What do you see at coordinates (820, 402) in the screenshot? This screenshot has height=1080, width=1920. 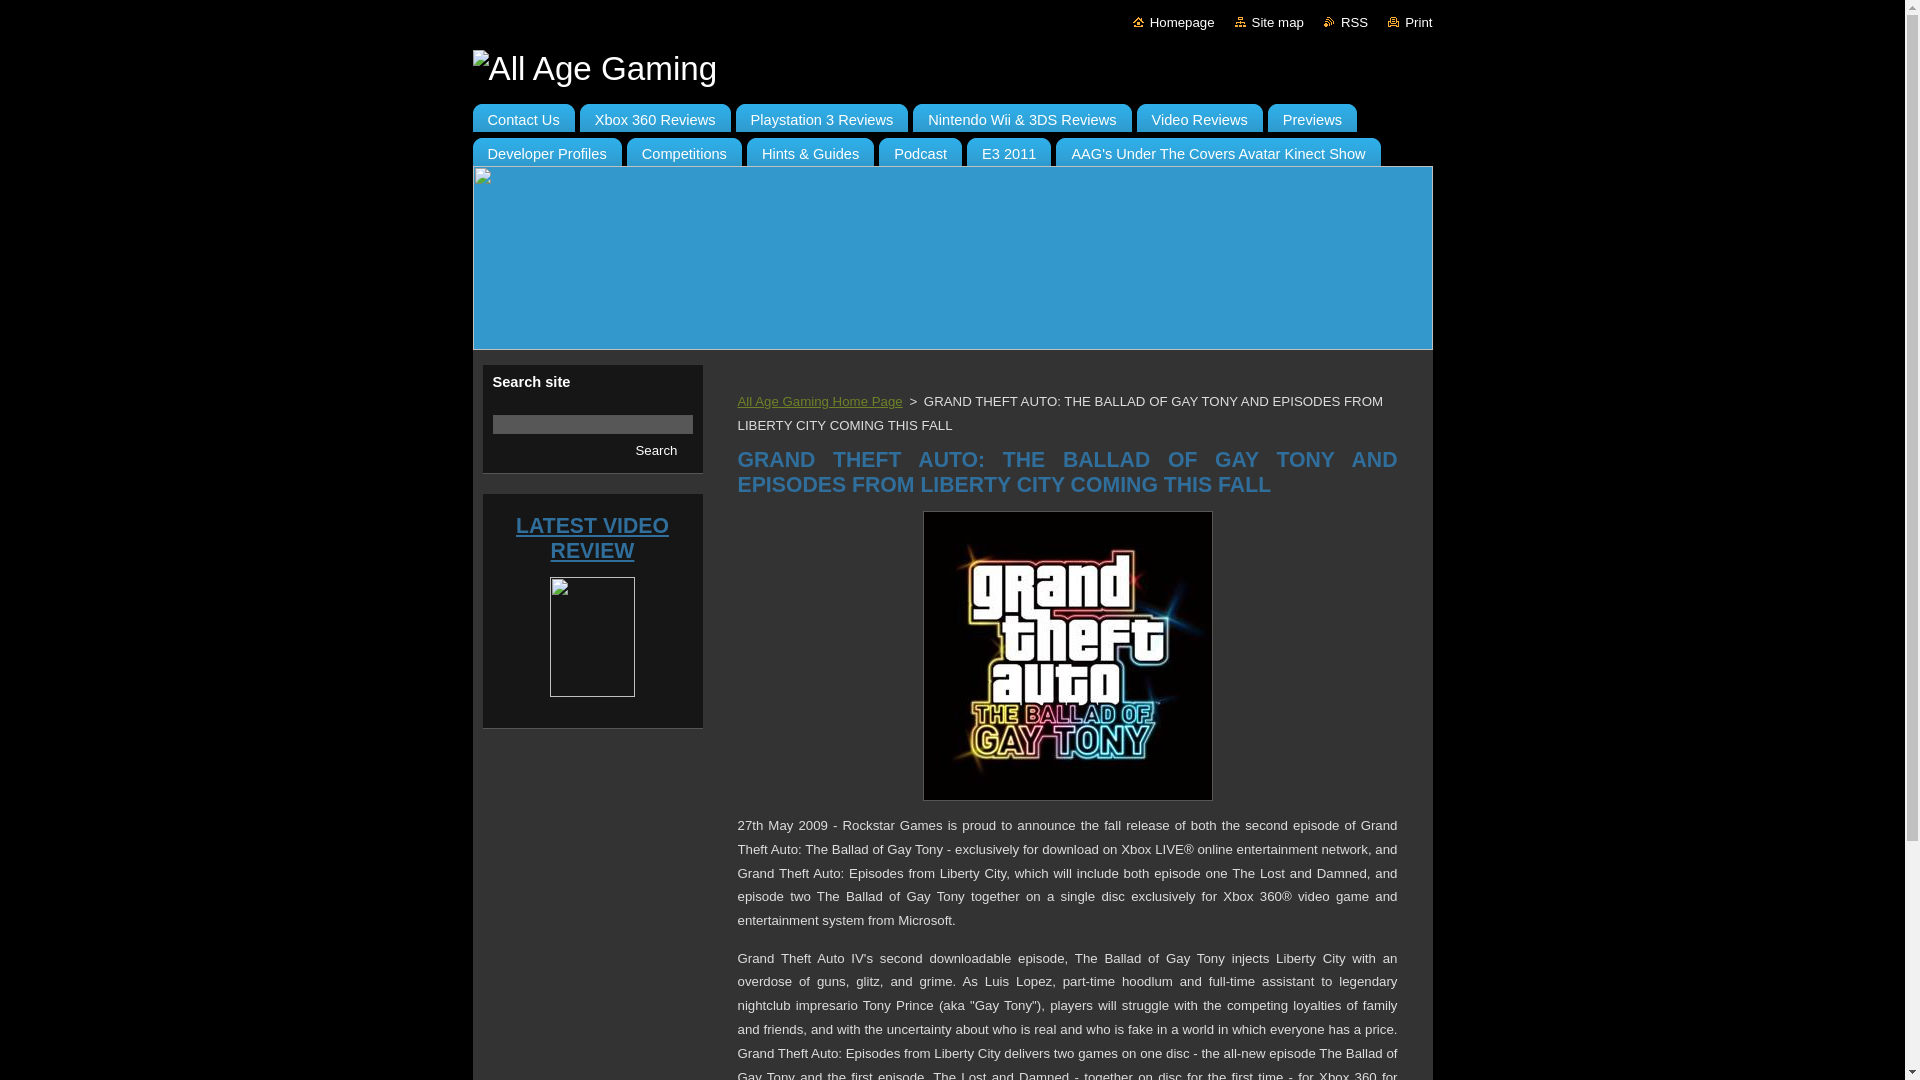 I see `All Age Gaming Home Page` at bounding box center [820, 402].